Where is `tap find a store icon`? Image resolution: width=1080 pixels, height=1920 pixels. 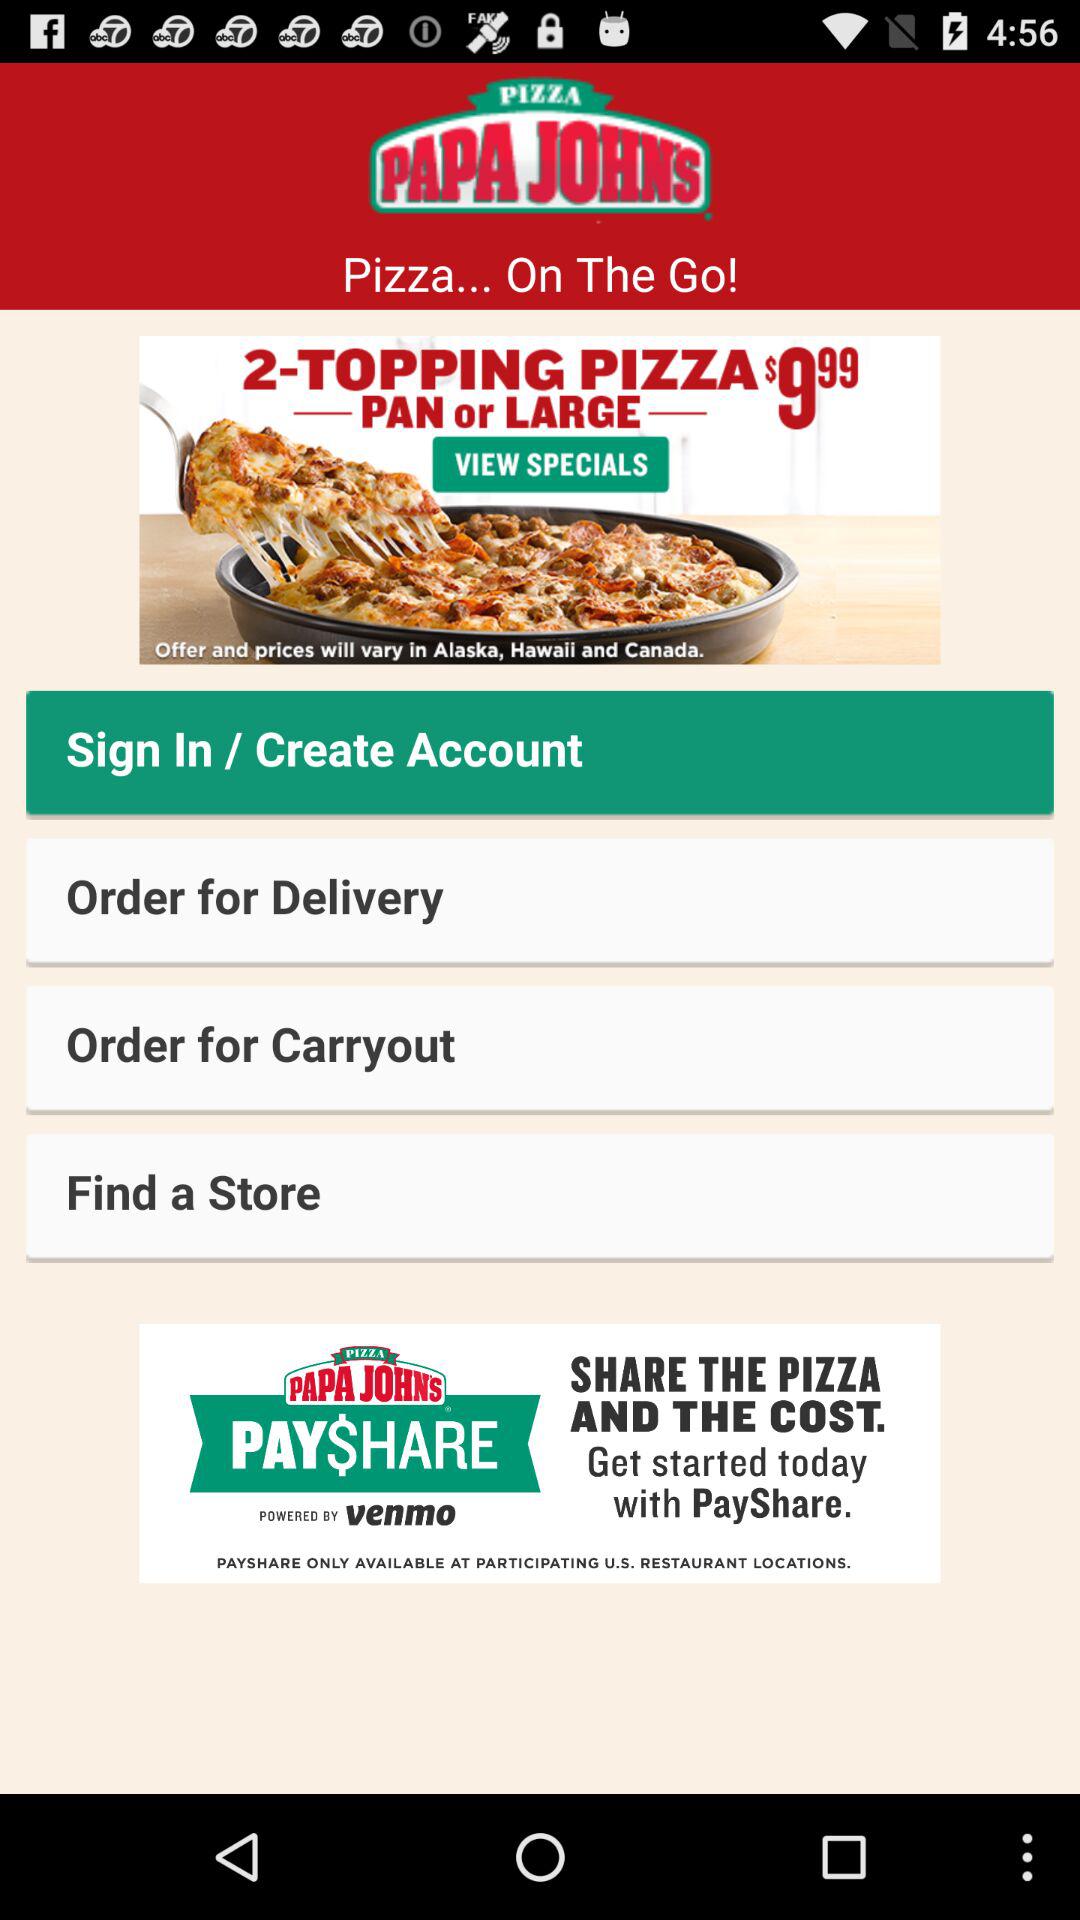 tap find a store icon is located at coordinates (540, 1198).